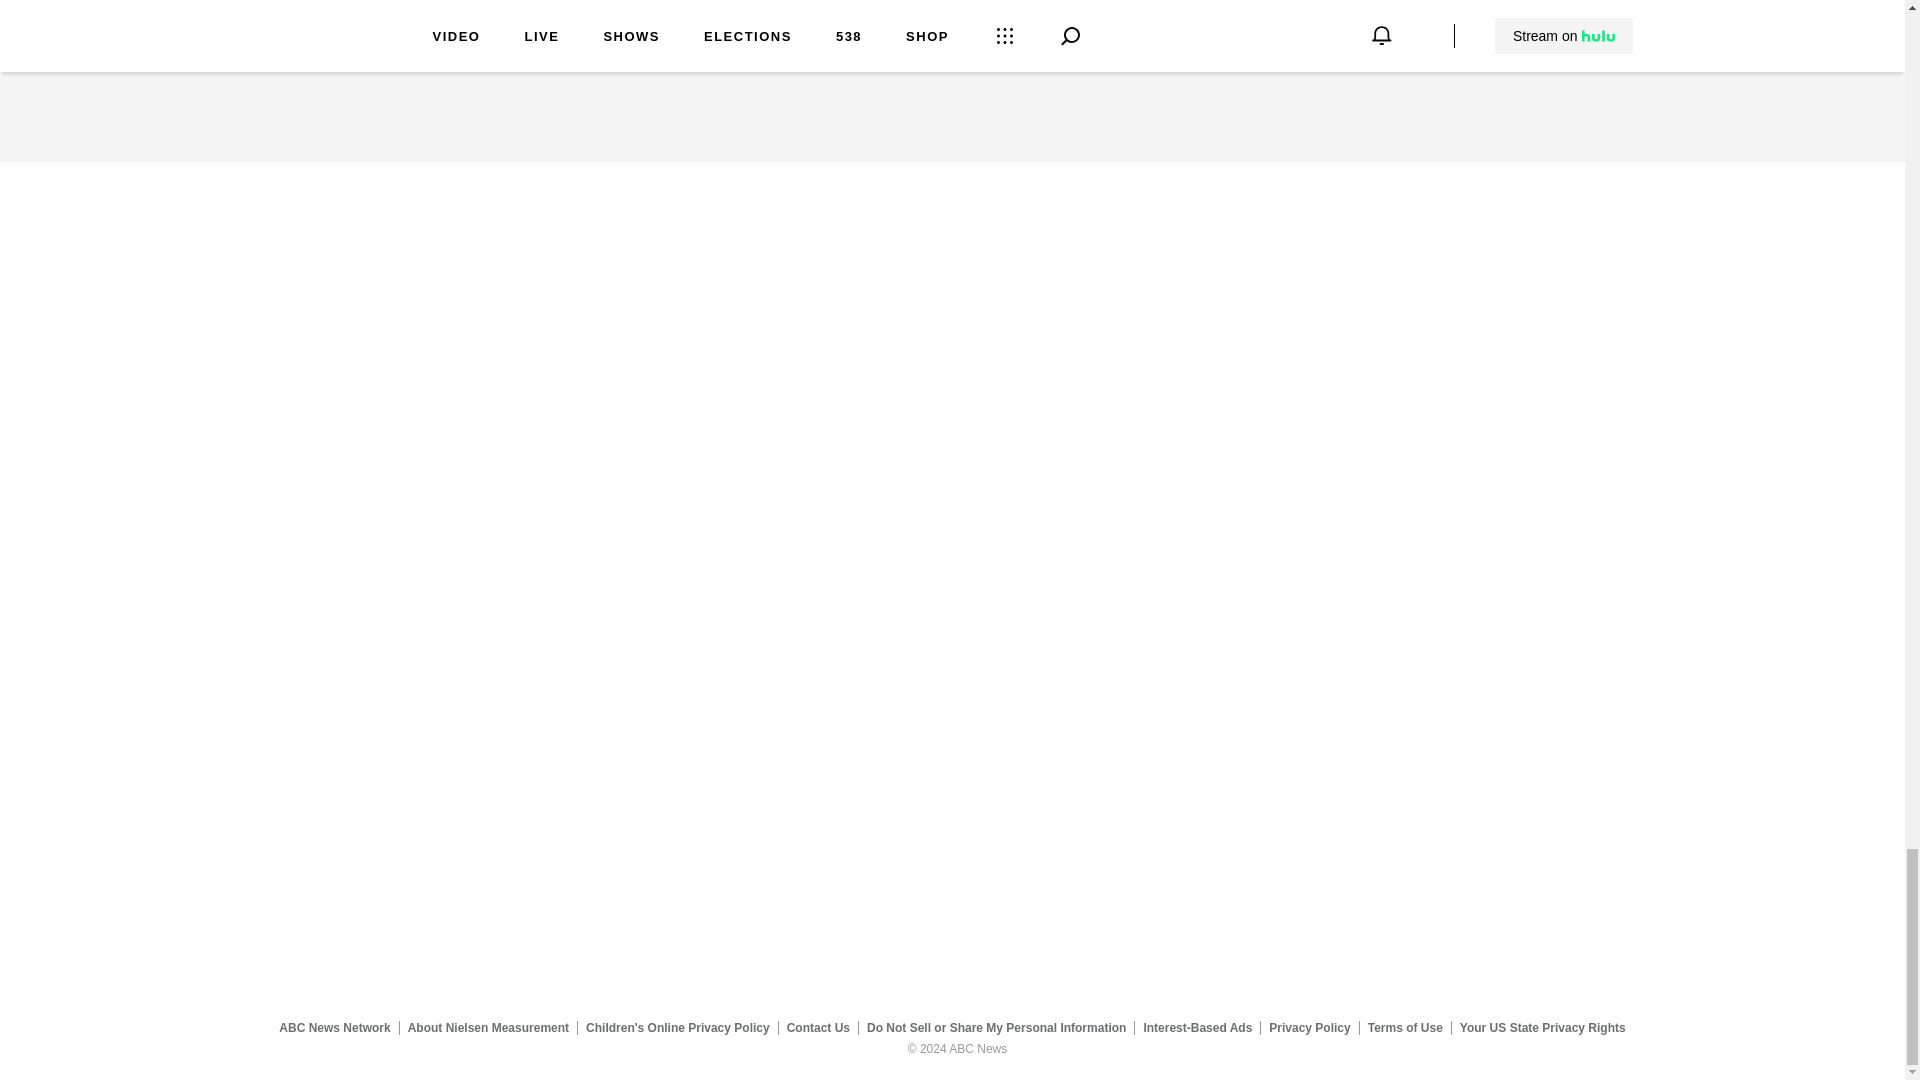  I want to click on Terms of Use, so click(1405, 1027).